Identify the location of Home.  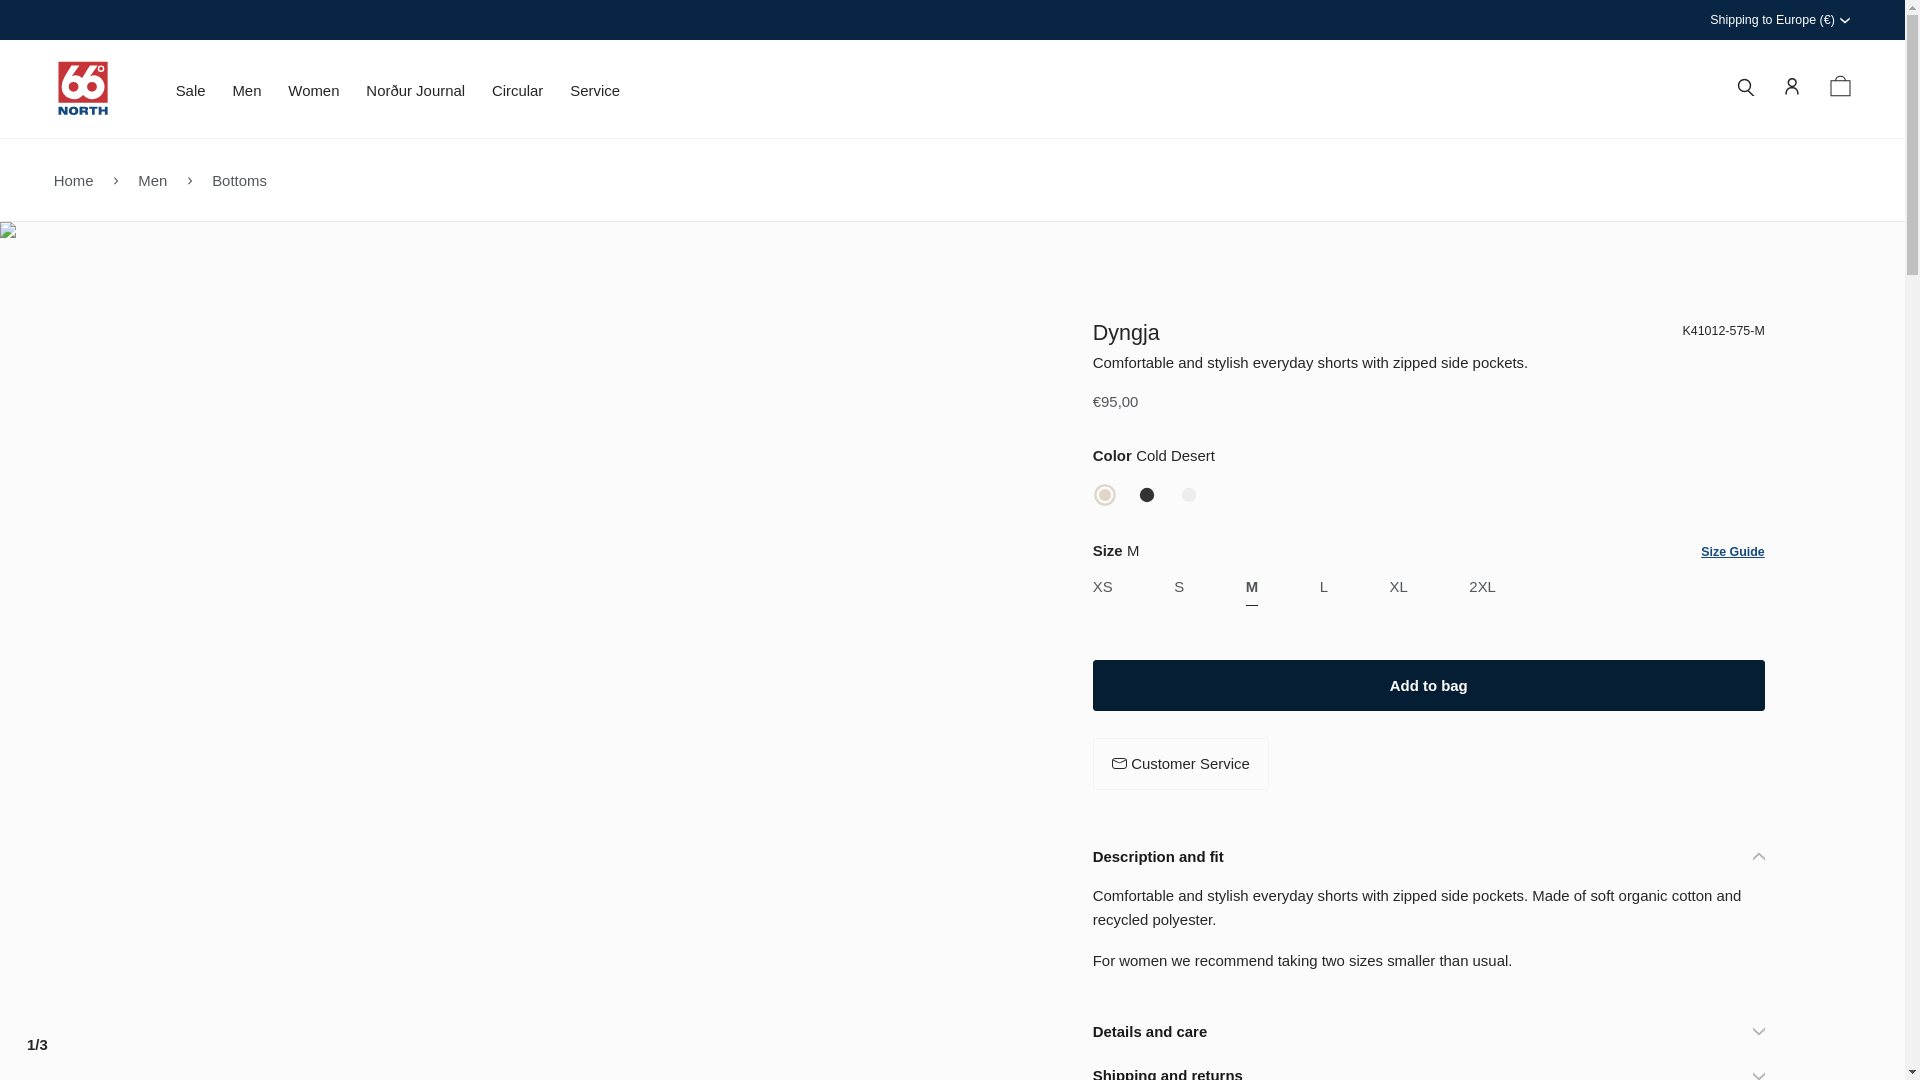
(74, 178).